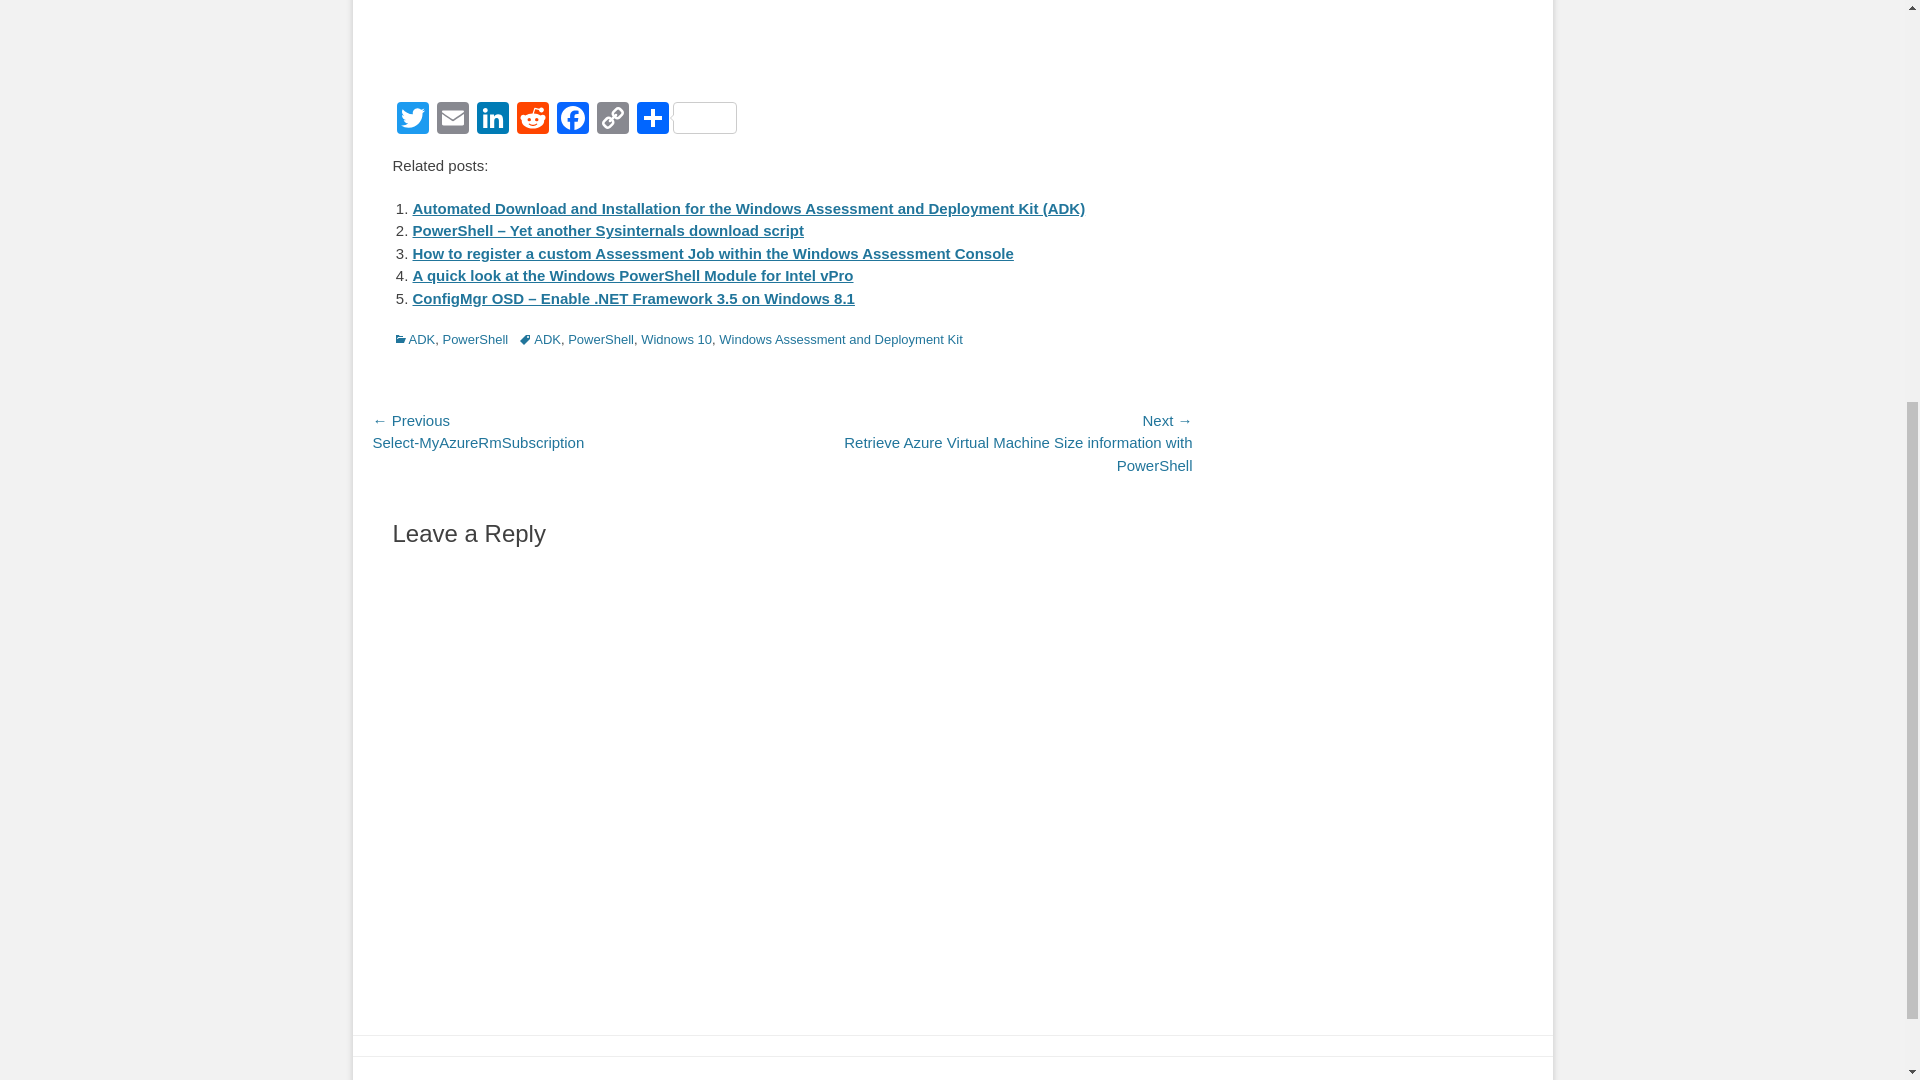 This screenshot has width=1920, height=1080. I want to click on Reddit, so click(532, 120).